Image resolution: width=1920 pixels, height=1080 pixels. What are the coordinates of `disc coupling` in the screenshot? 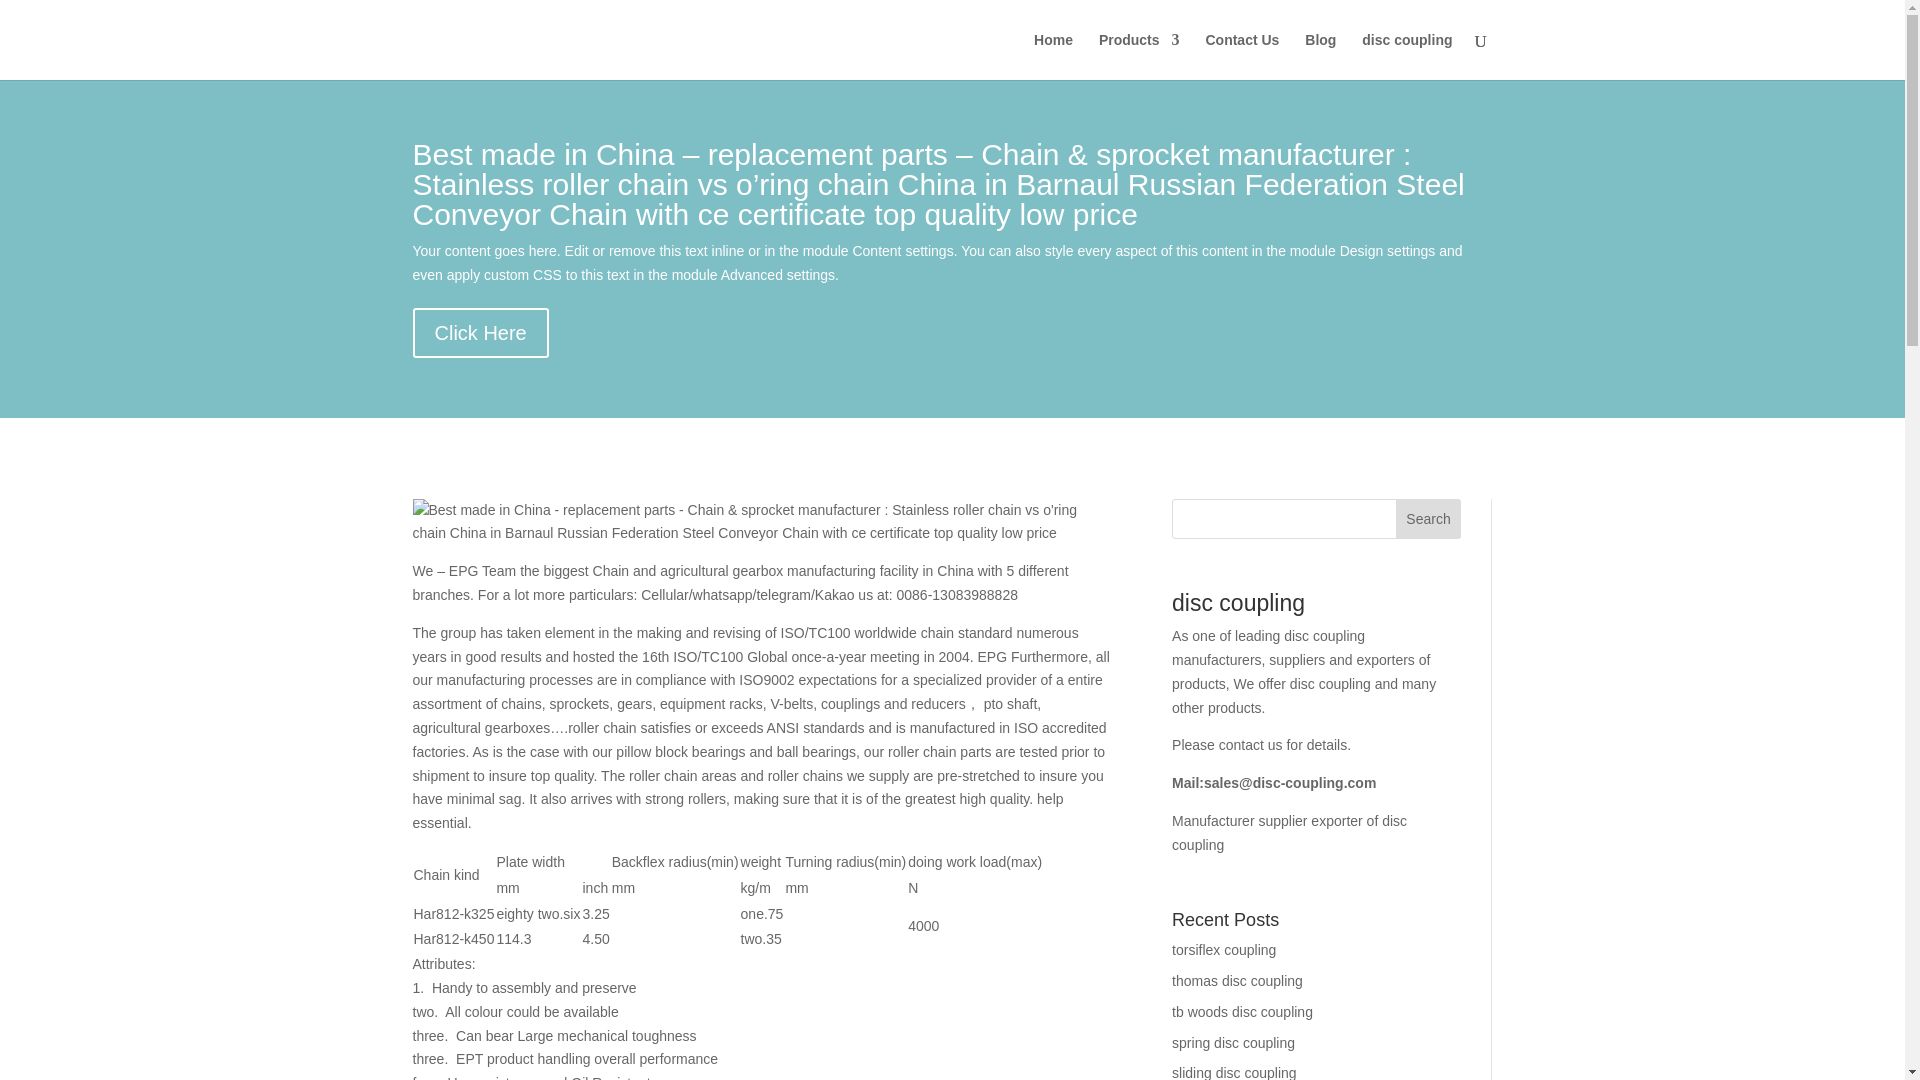 It's located at (1406, 56).